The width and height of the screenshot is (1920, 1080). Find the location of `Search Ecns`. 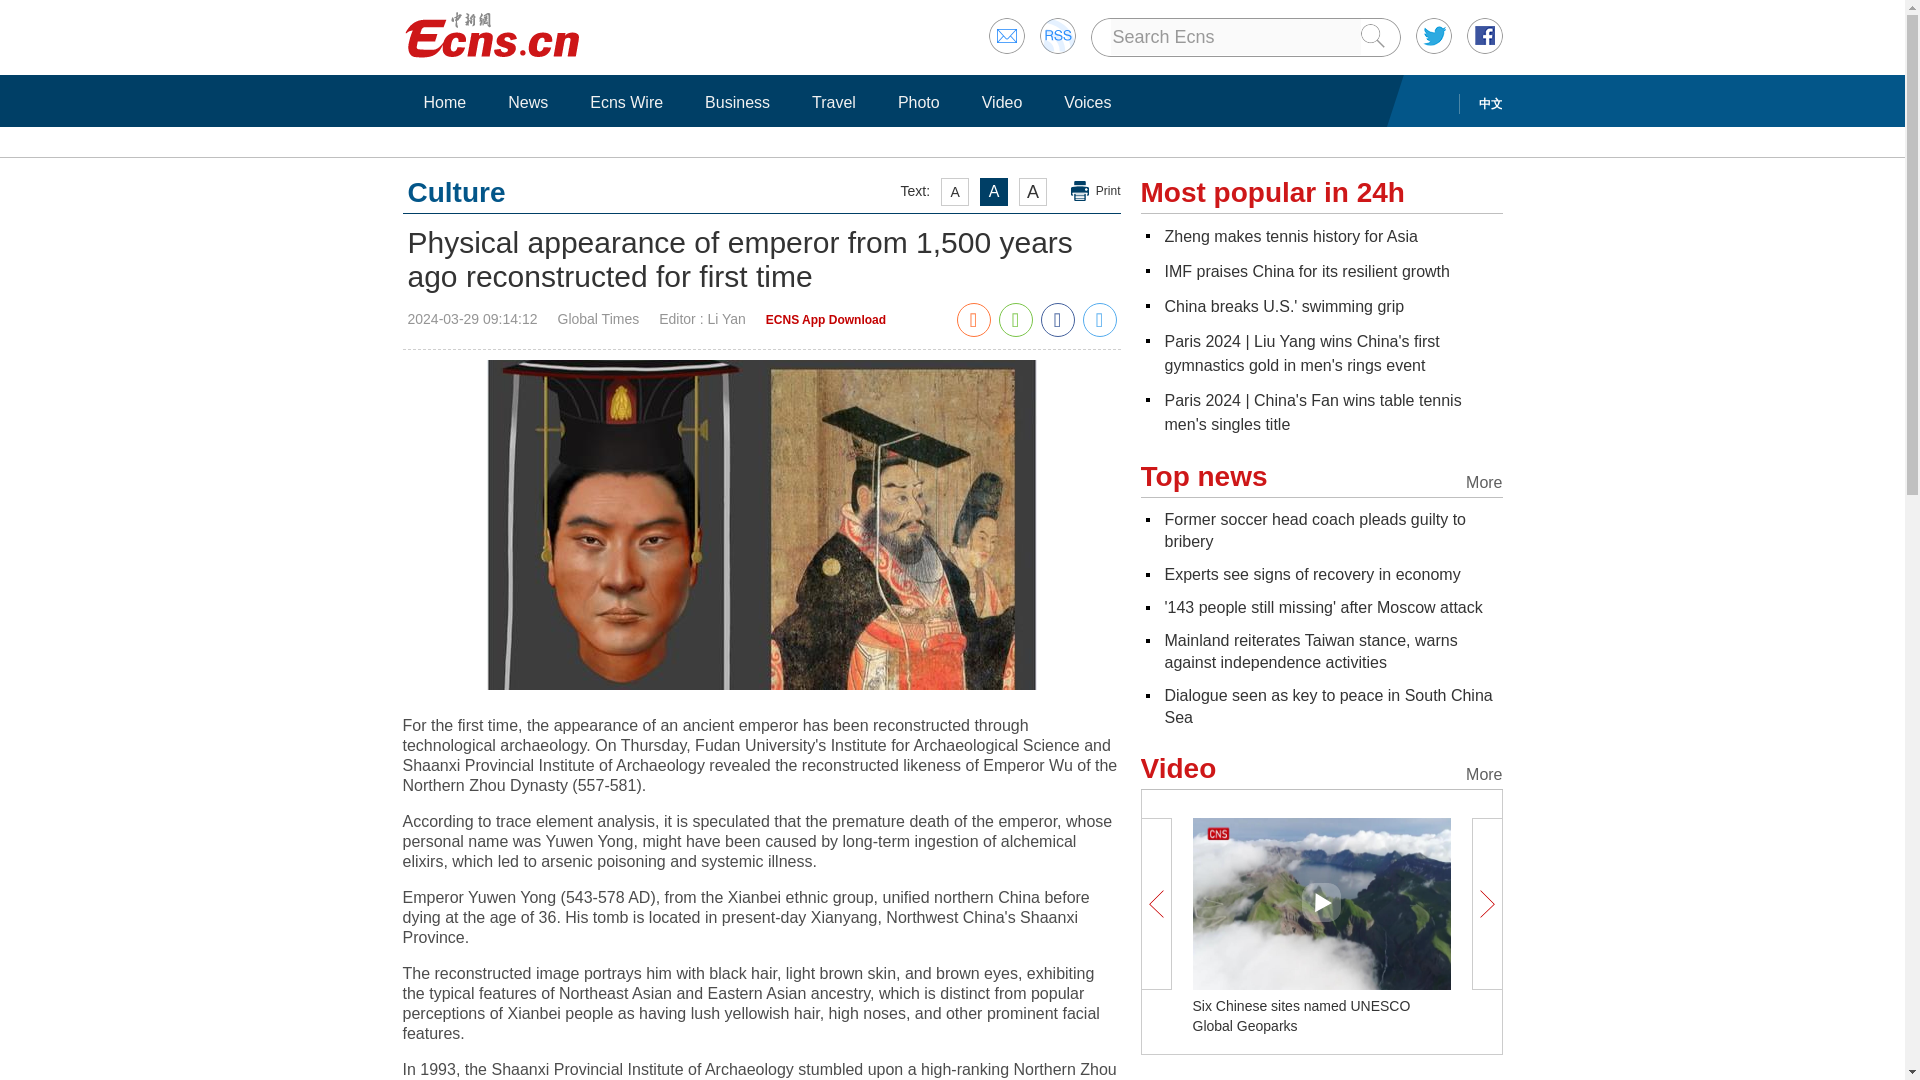

Search Ecns is located at coordinates (1234, 37).